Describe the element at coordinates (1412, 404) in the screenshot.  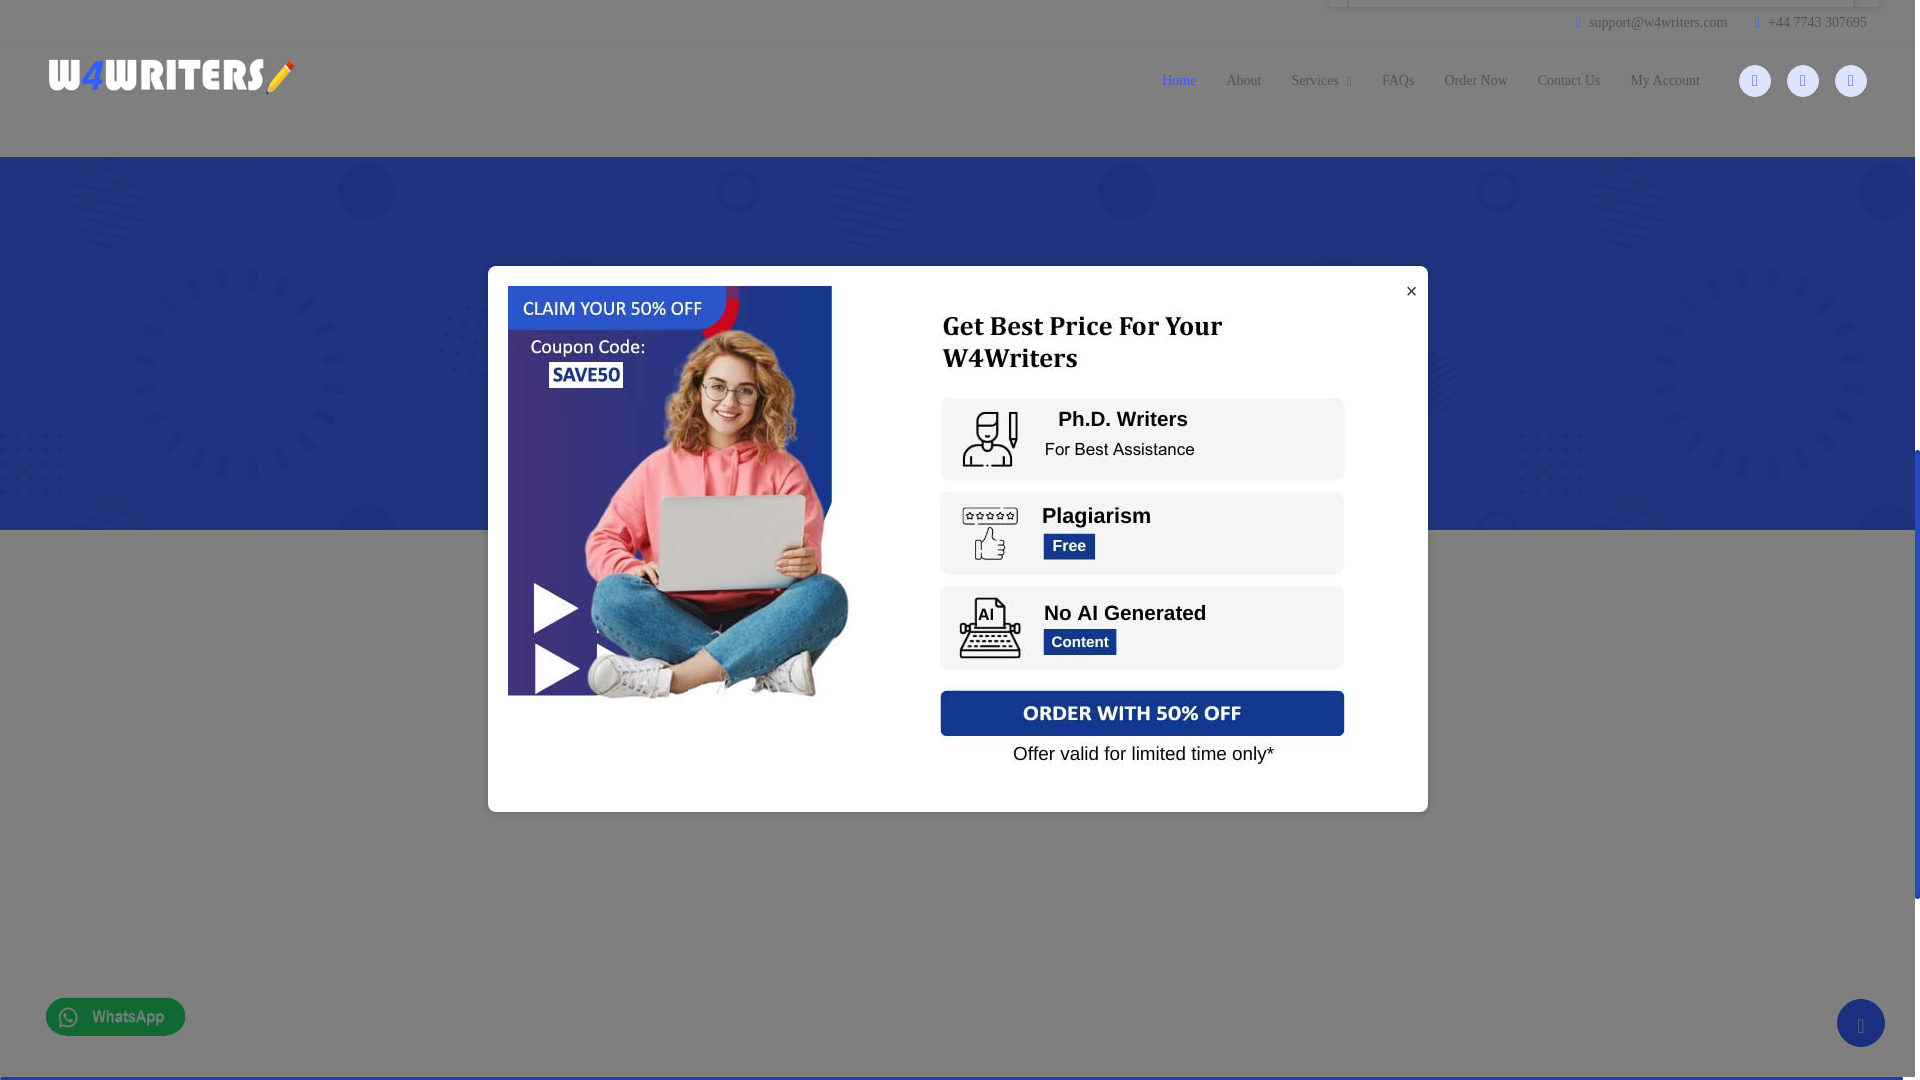
I see `Read More` at that location.